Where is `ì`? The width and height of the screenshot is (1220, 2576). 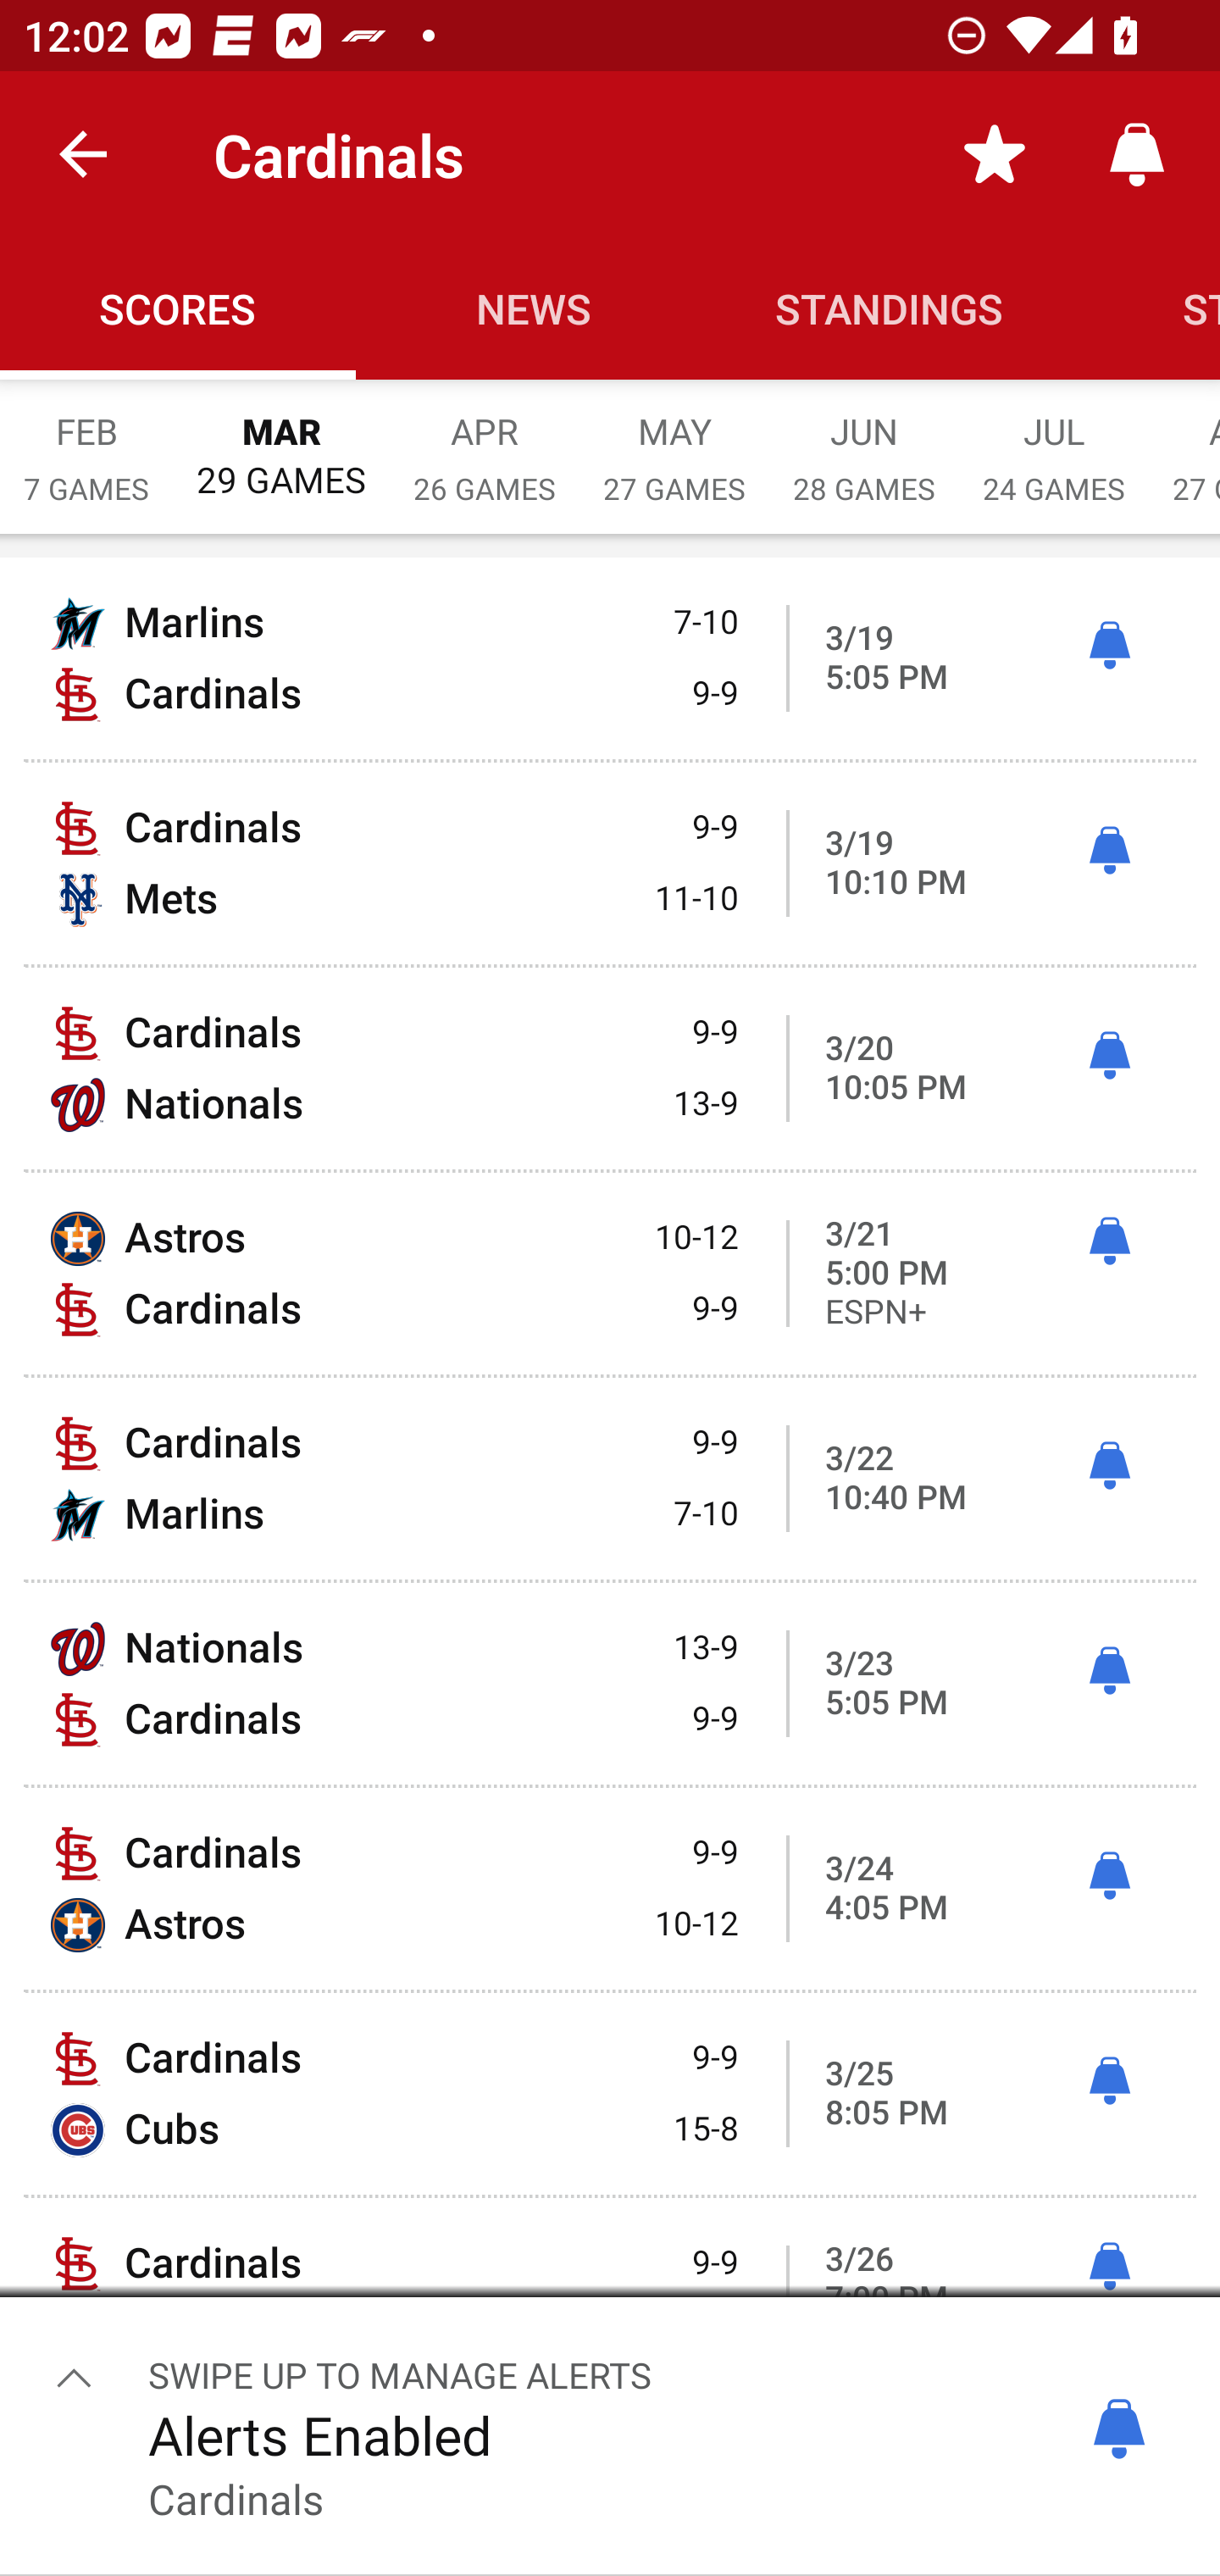
ì is located at coordinates (1109, 645).